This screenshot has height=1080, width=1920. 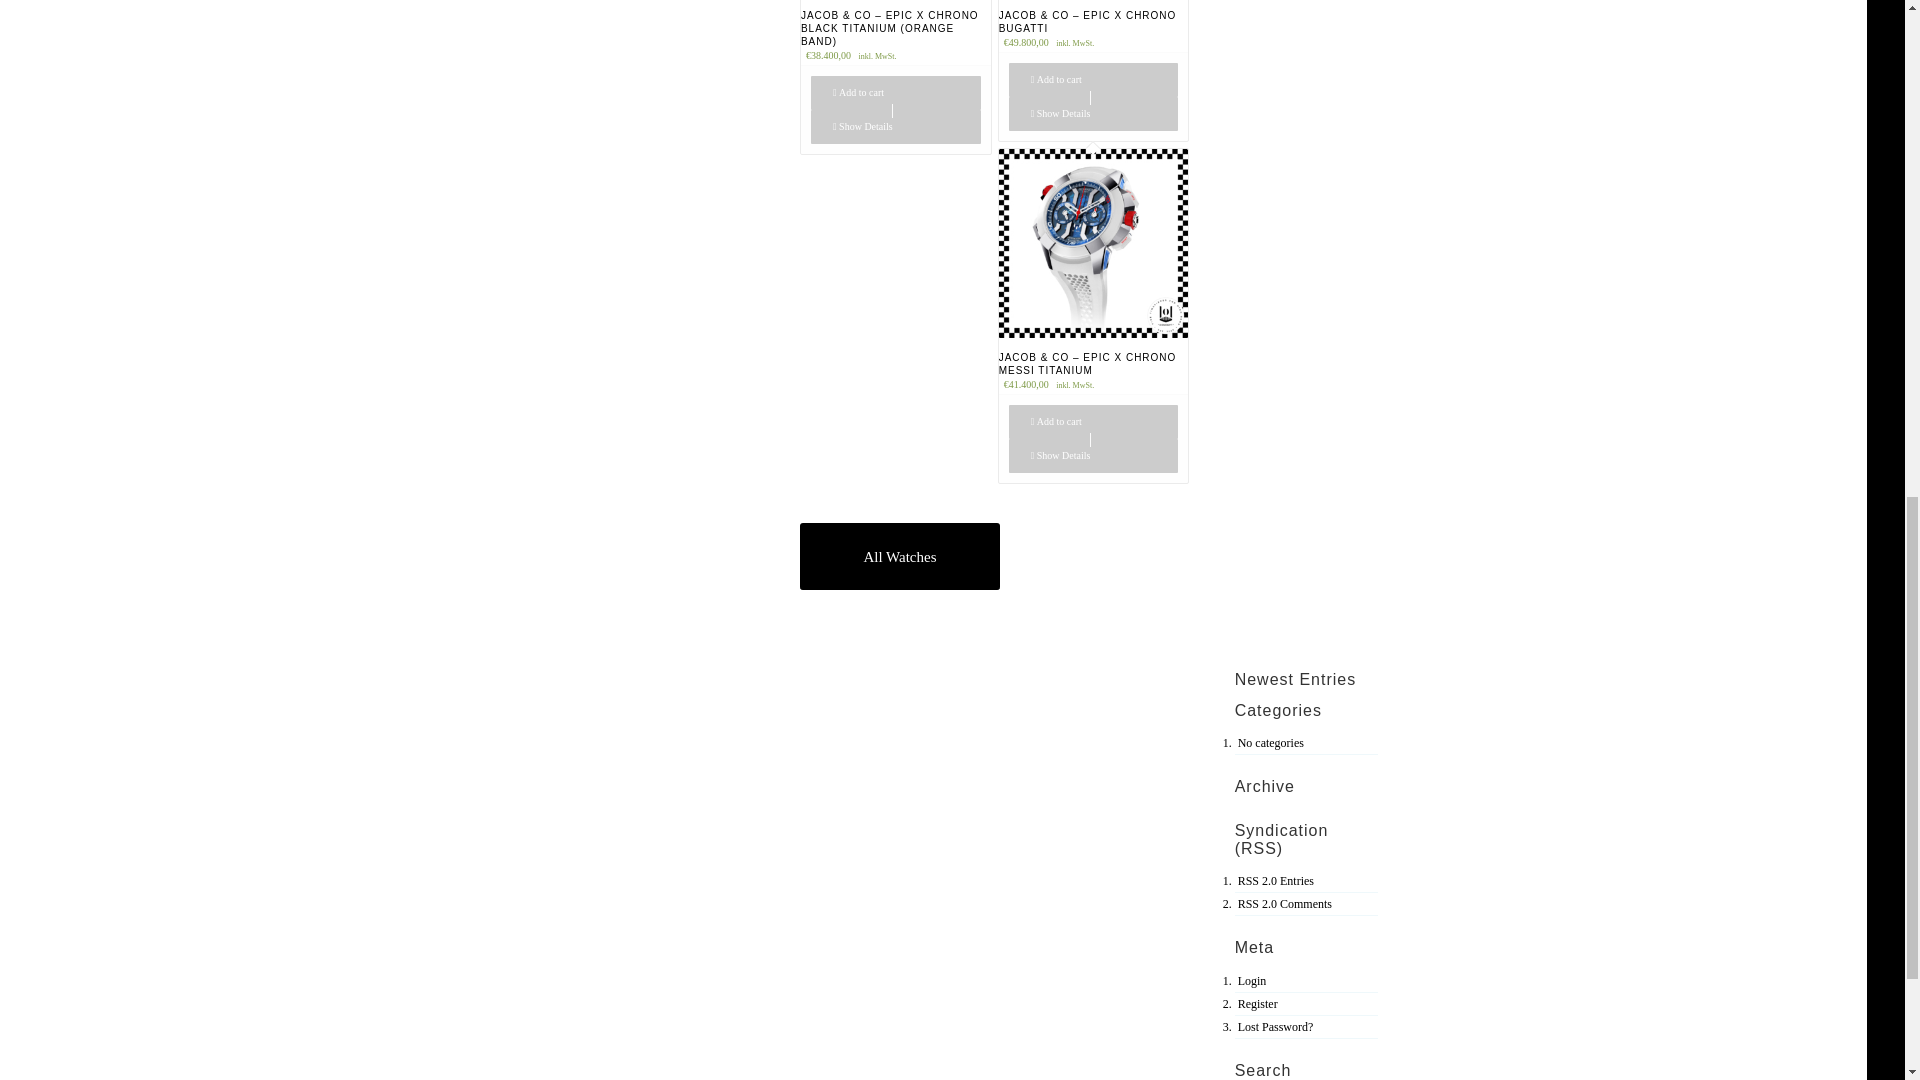 I want to click on Show Details, so click(x=1094, y=114).